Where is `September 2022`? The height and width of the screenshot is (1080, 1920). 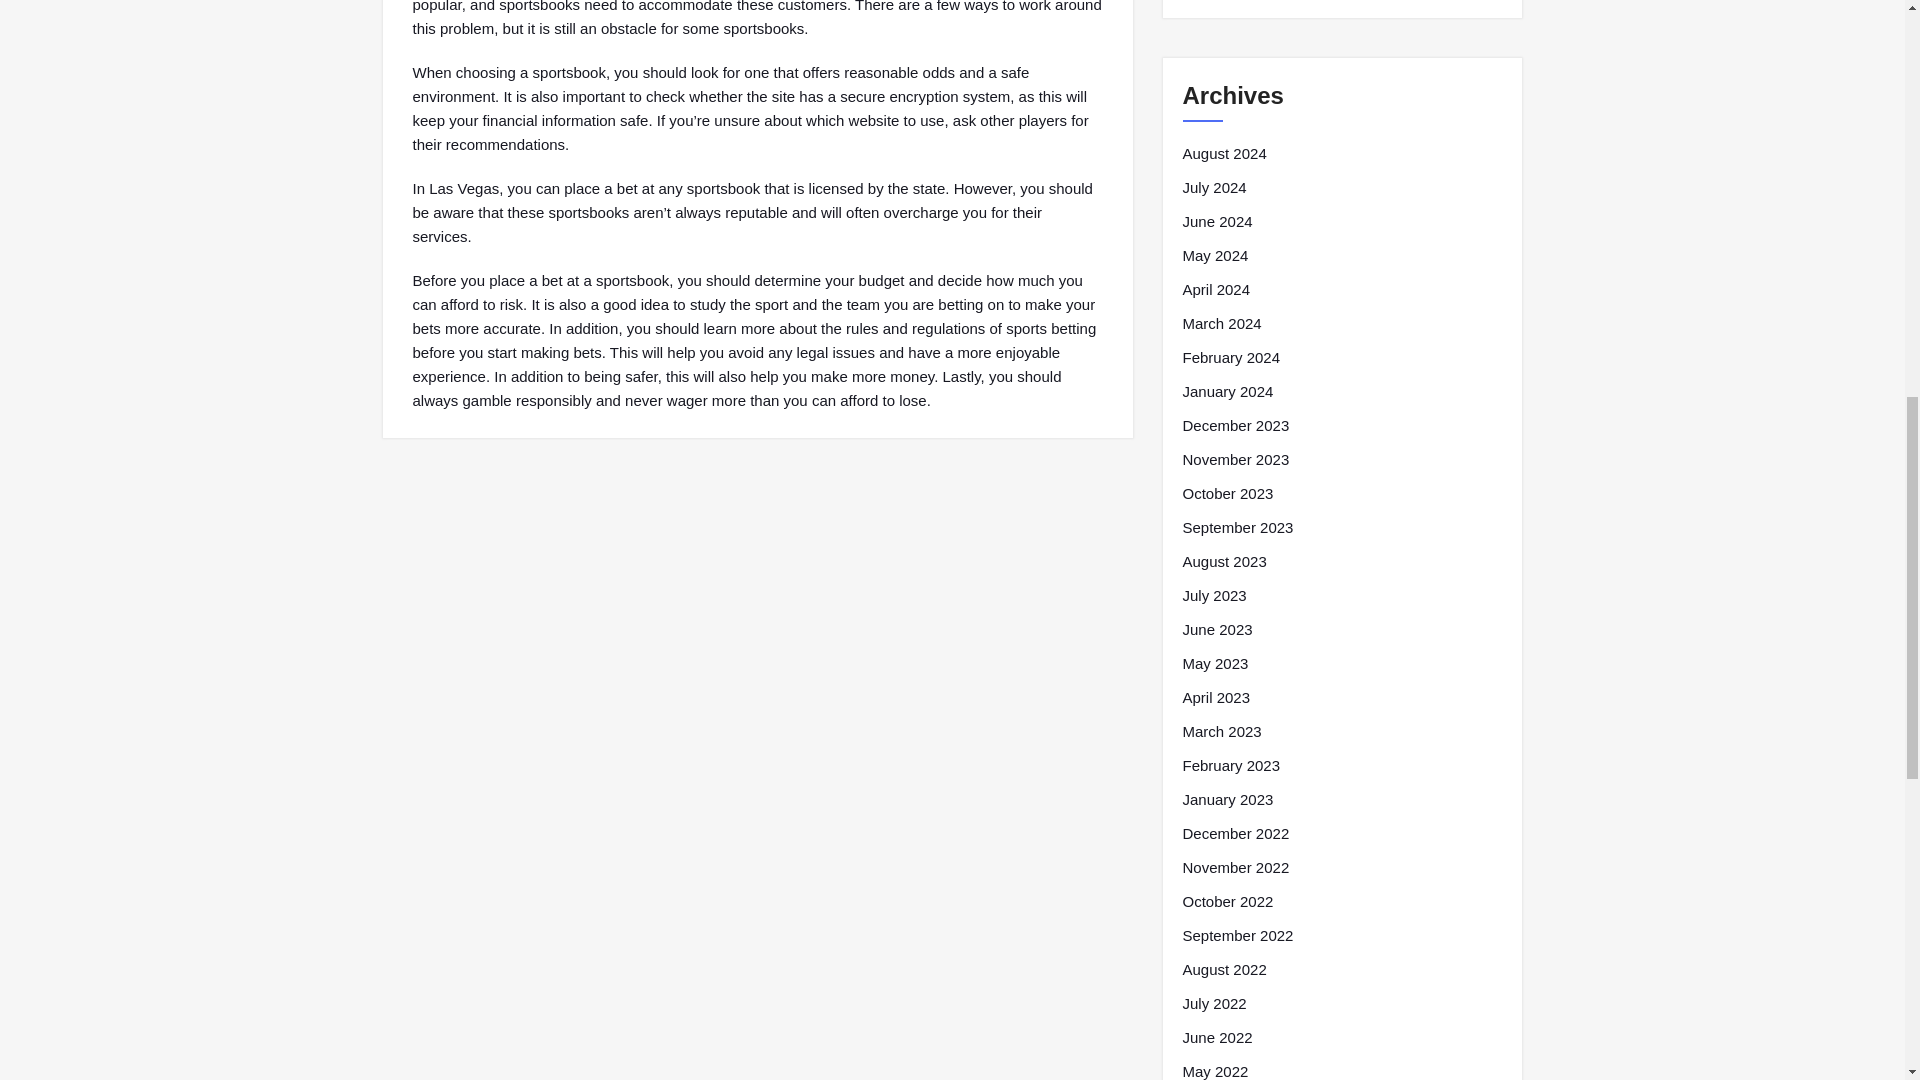
September 2022 is located at coordinates (1237, 936).